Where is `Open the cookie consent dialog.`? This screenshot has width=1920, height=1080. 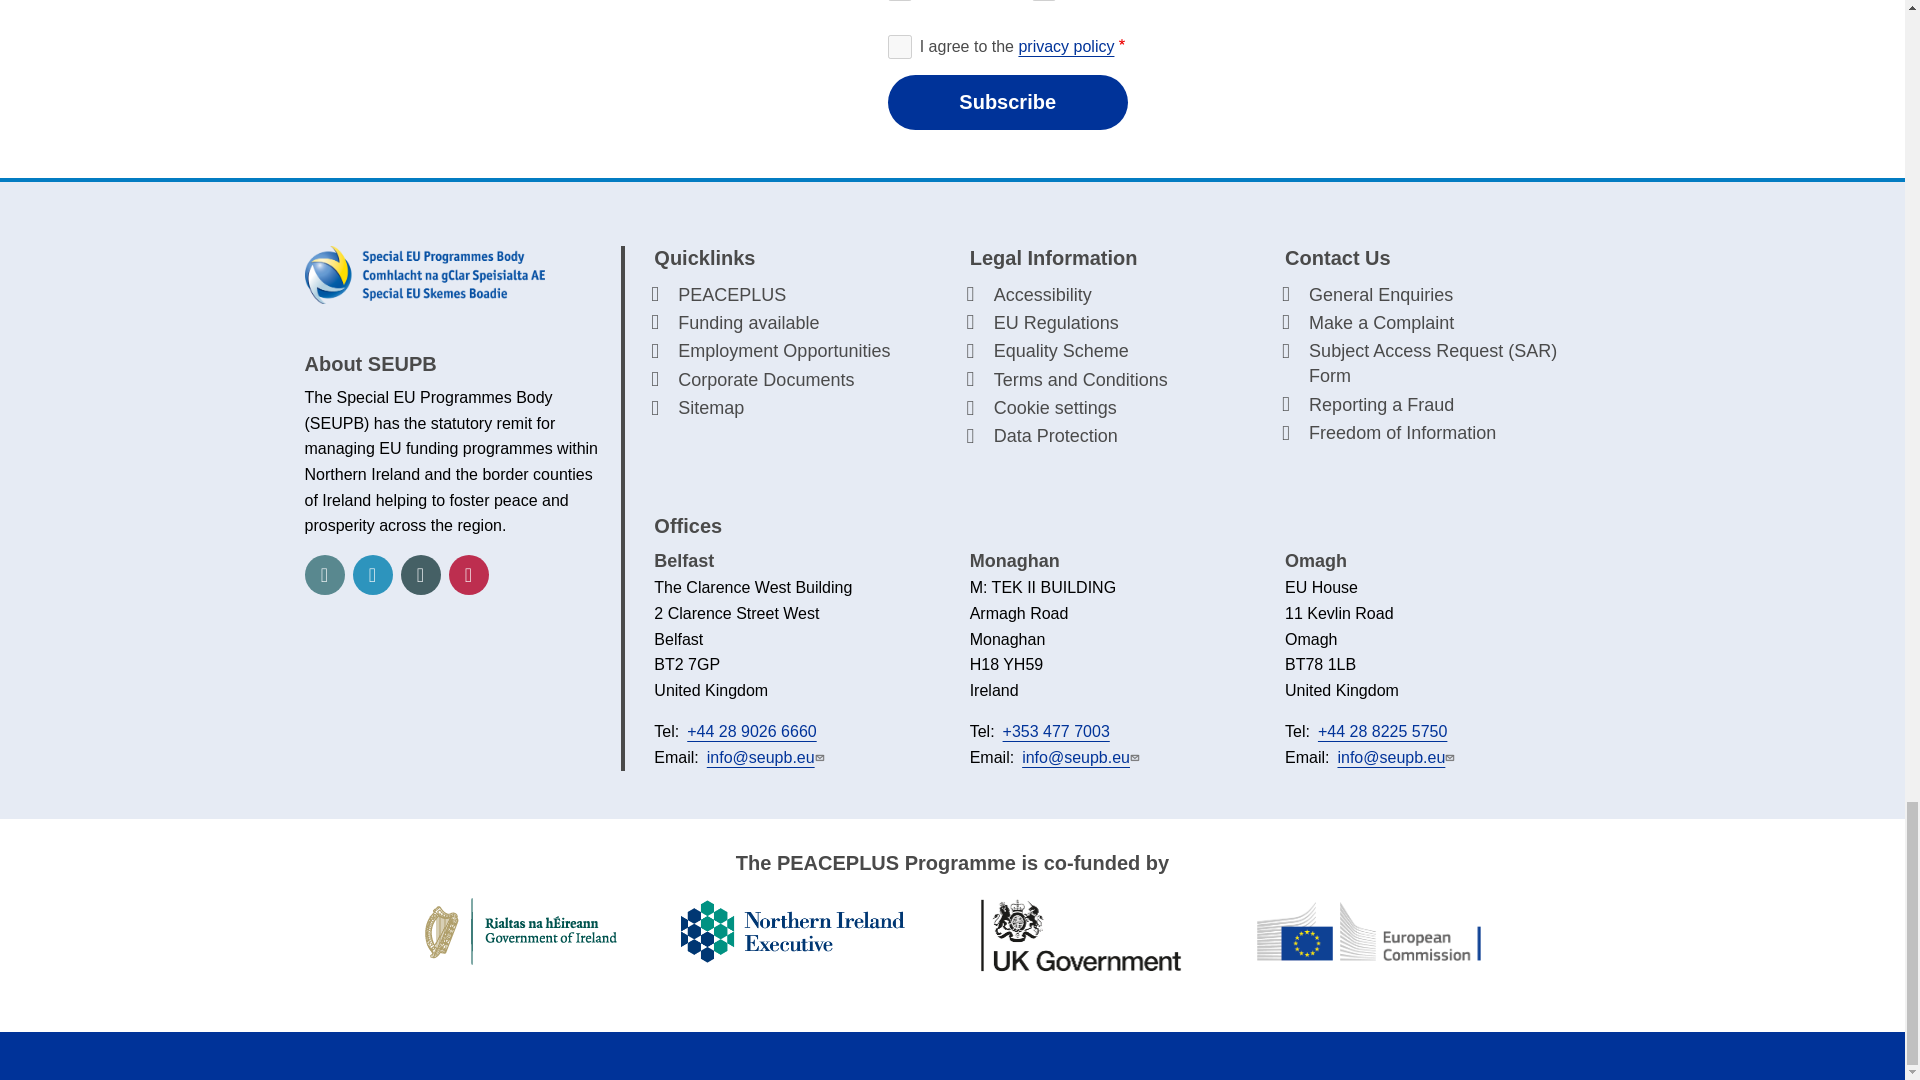 Open the cookie consent dialog. is located at coordinates (1111, 408).